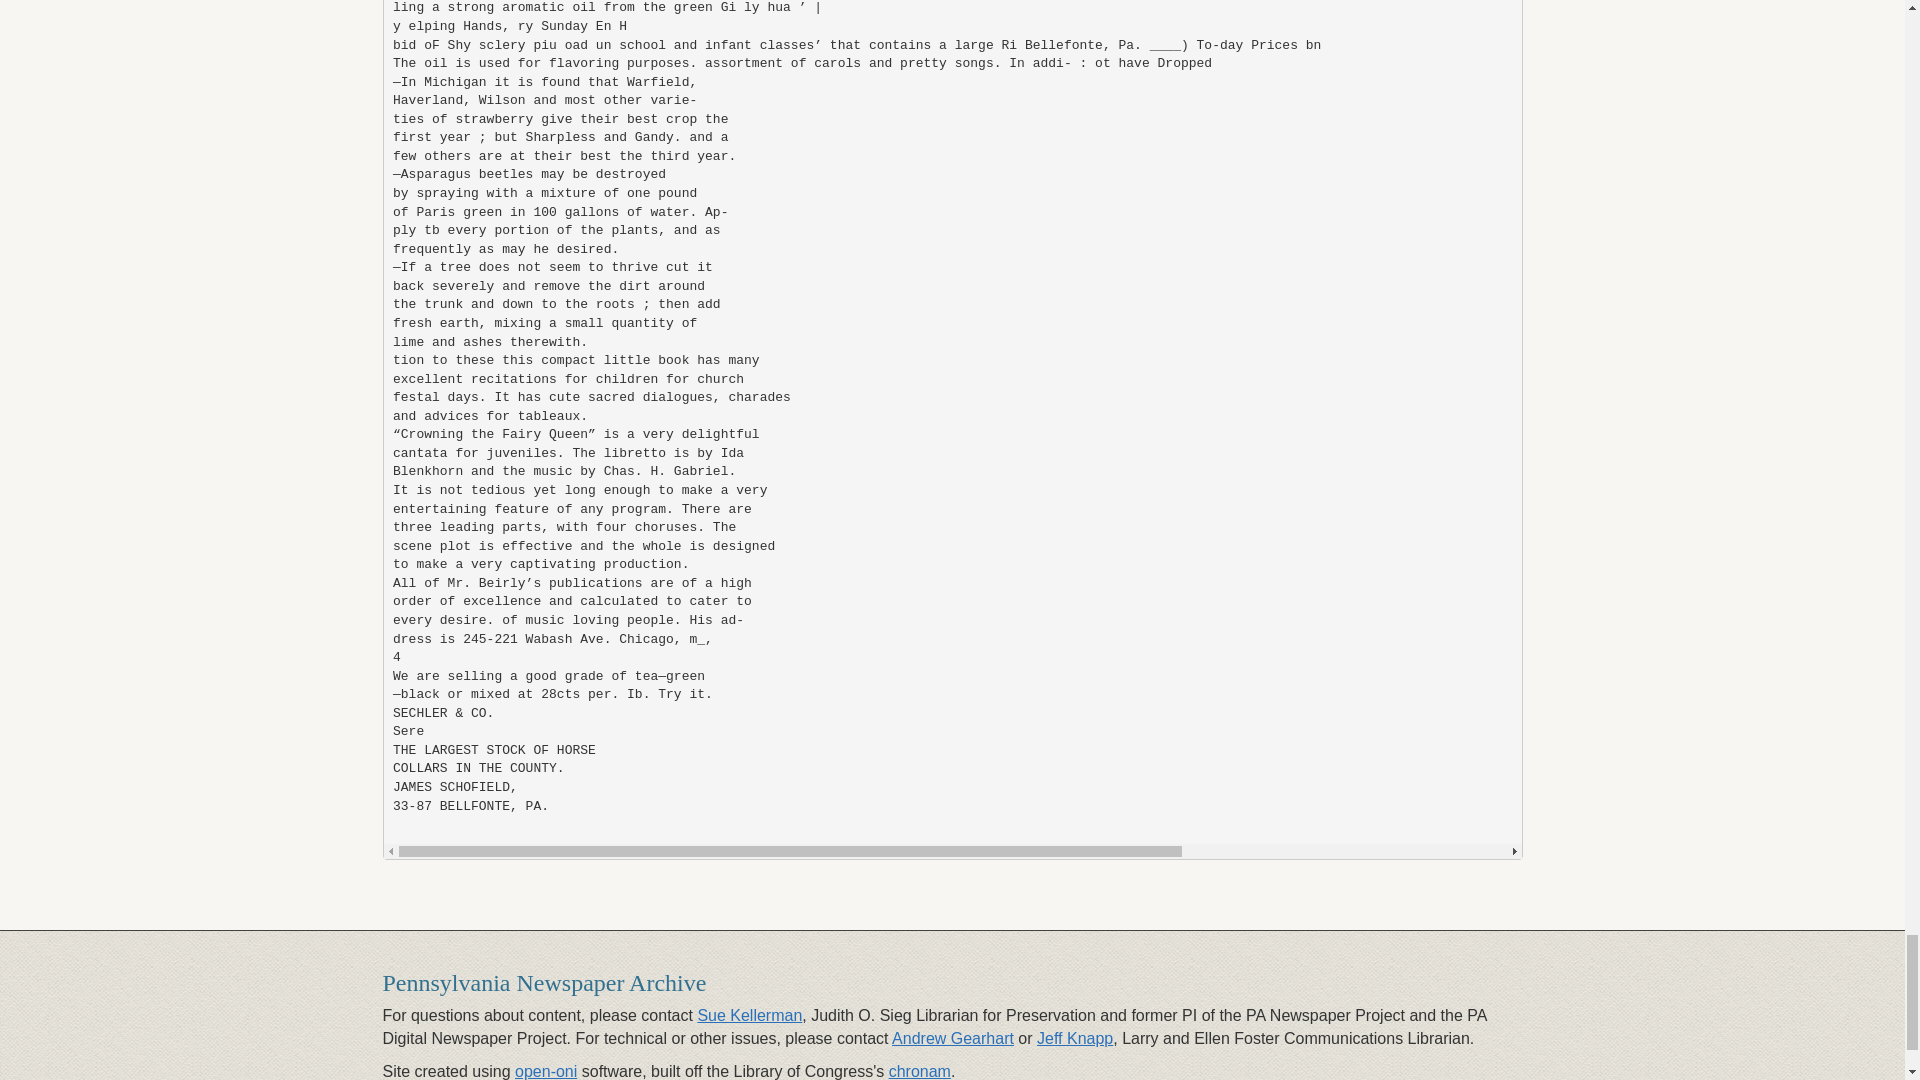  What do you see at coordinates (919, 1071) in the screenshot?
I see `chronam` at bounding box center [919, 1071].